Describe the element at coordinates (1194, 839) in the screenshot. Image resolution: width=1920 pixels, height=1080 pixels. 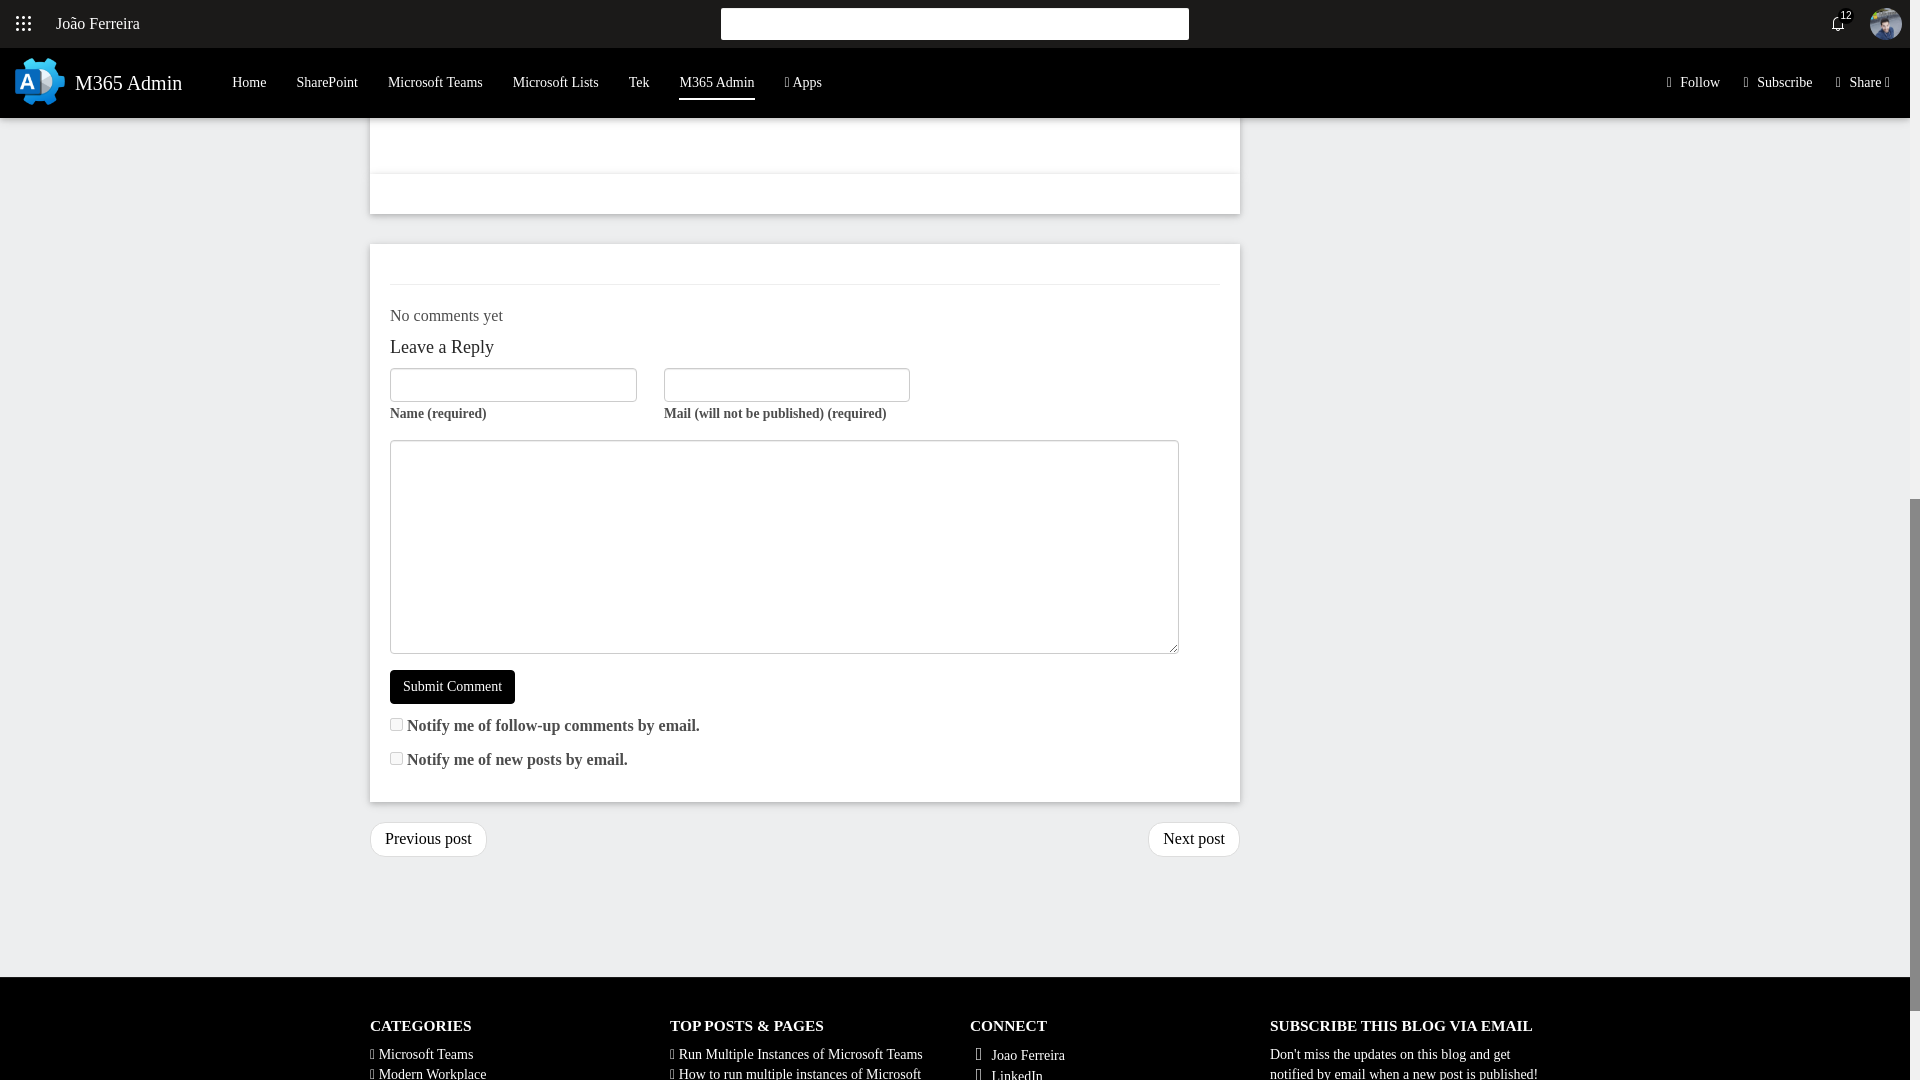
I see `WDAC Advanced Hunting Retired ActionTypes and Fields` at that location.